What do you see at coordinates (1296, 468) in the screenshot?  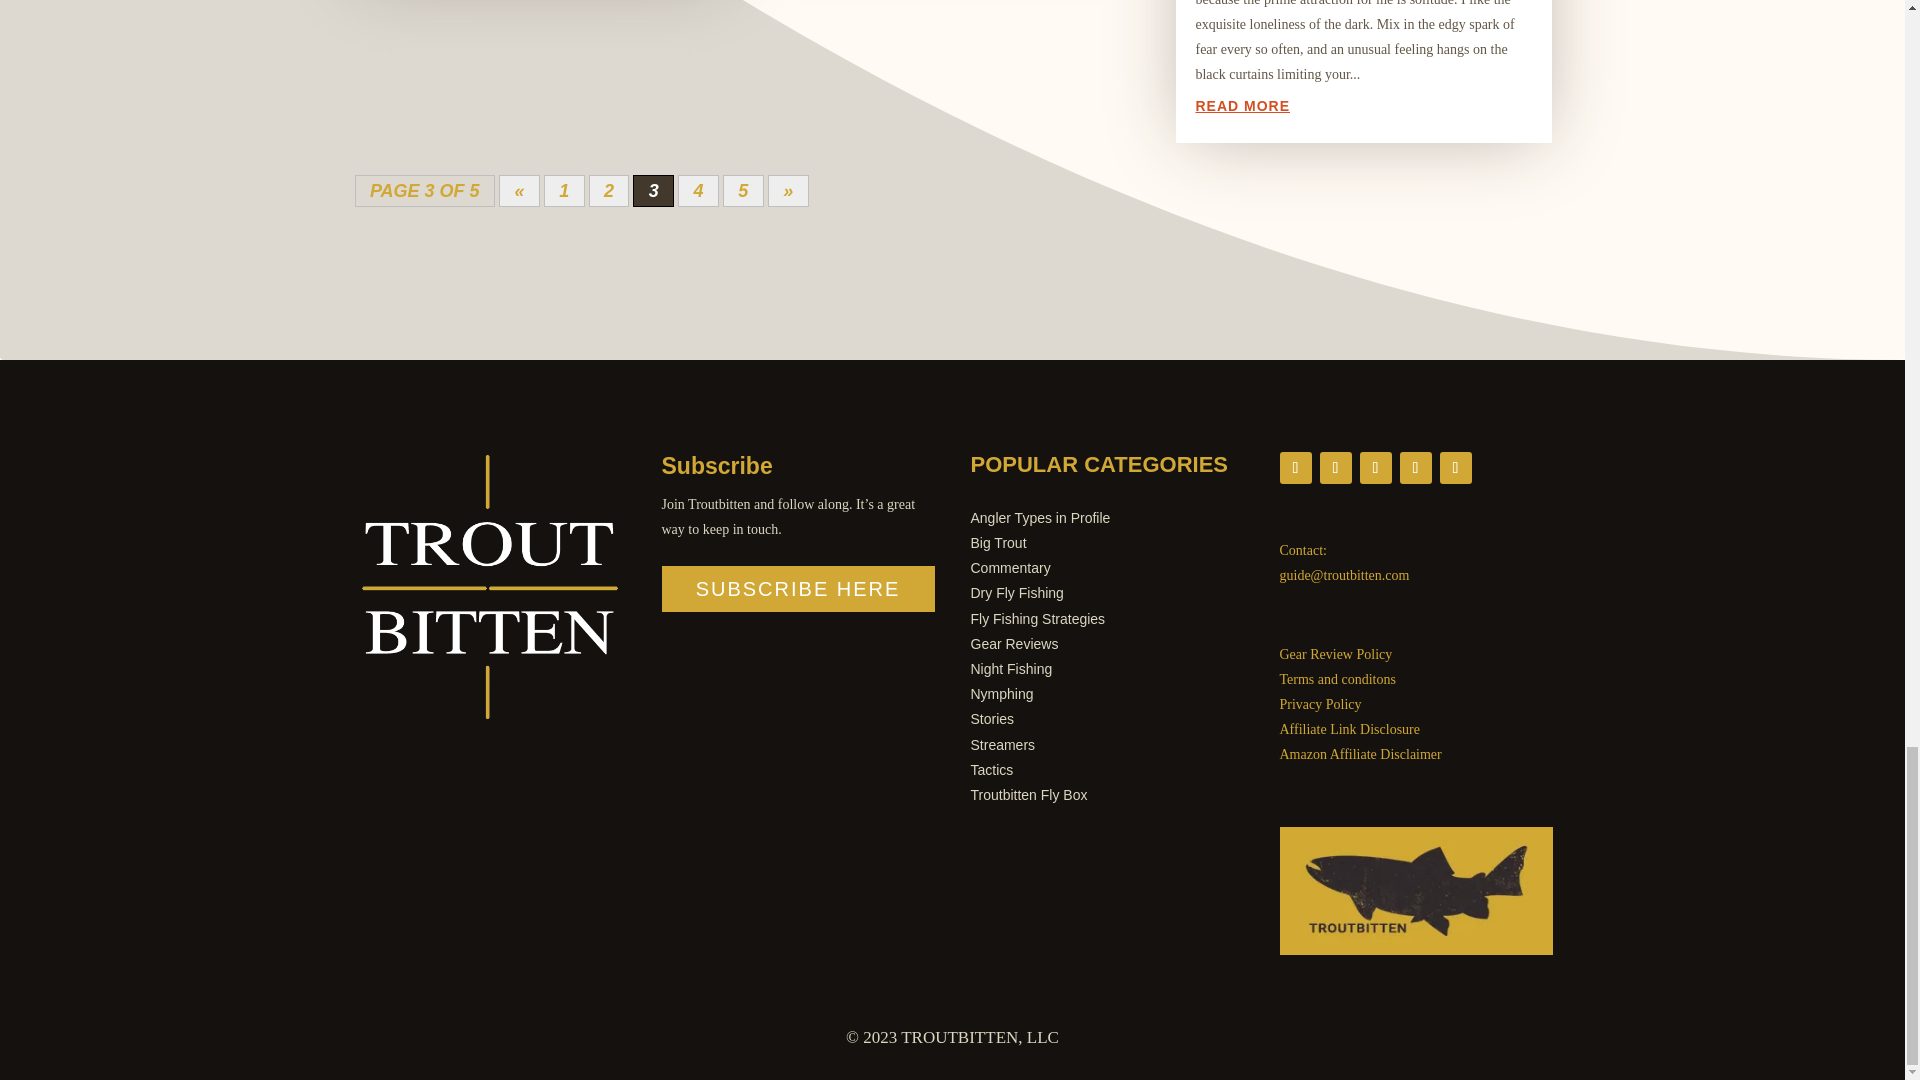 I see `Follow on Facebook` at bounding box center [1296, 468].